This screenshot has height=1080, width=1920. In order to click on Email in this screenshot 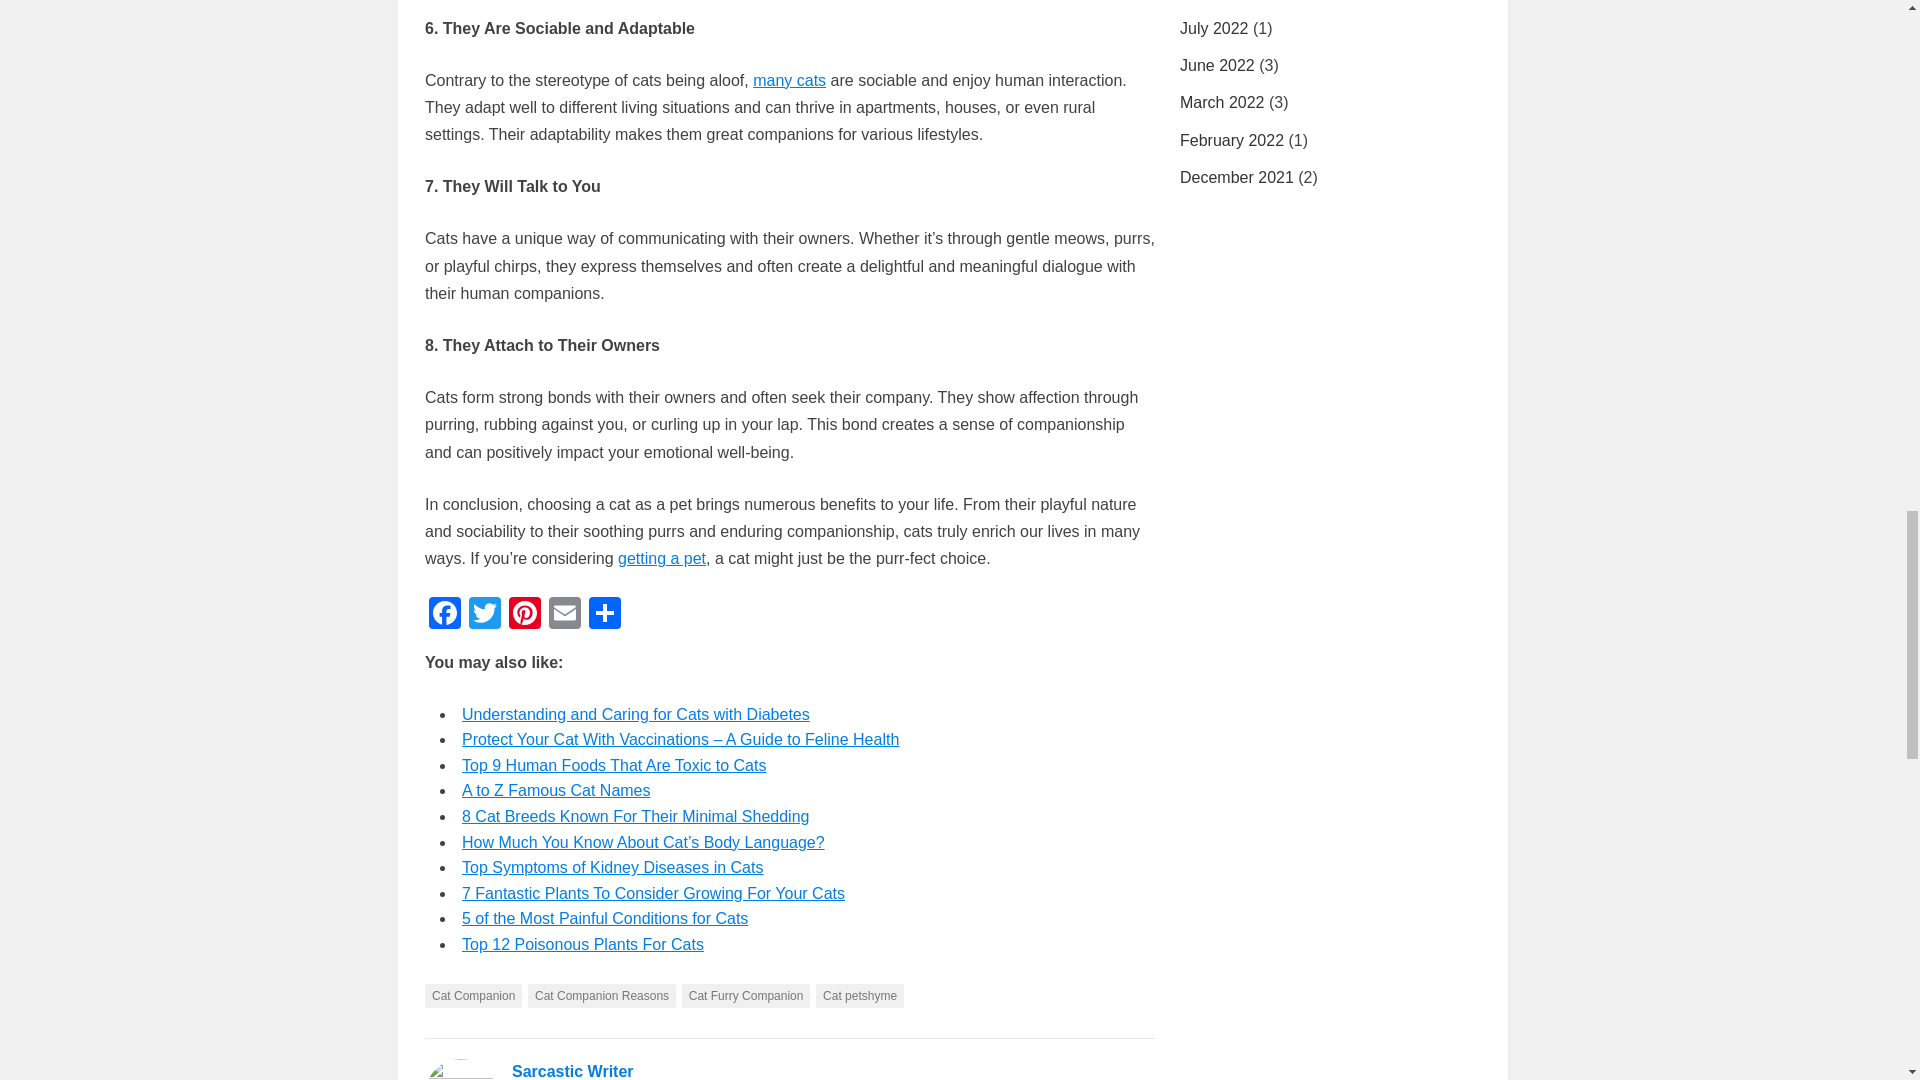, I will do `click(565, 615)`.